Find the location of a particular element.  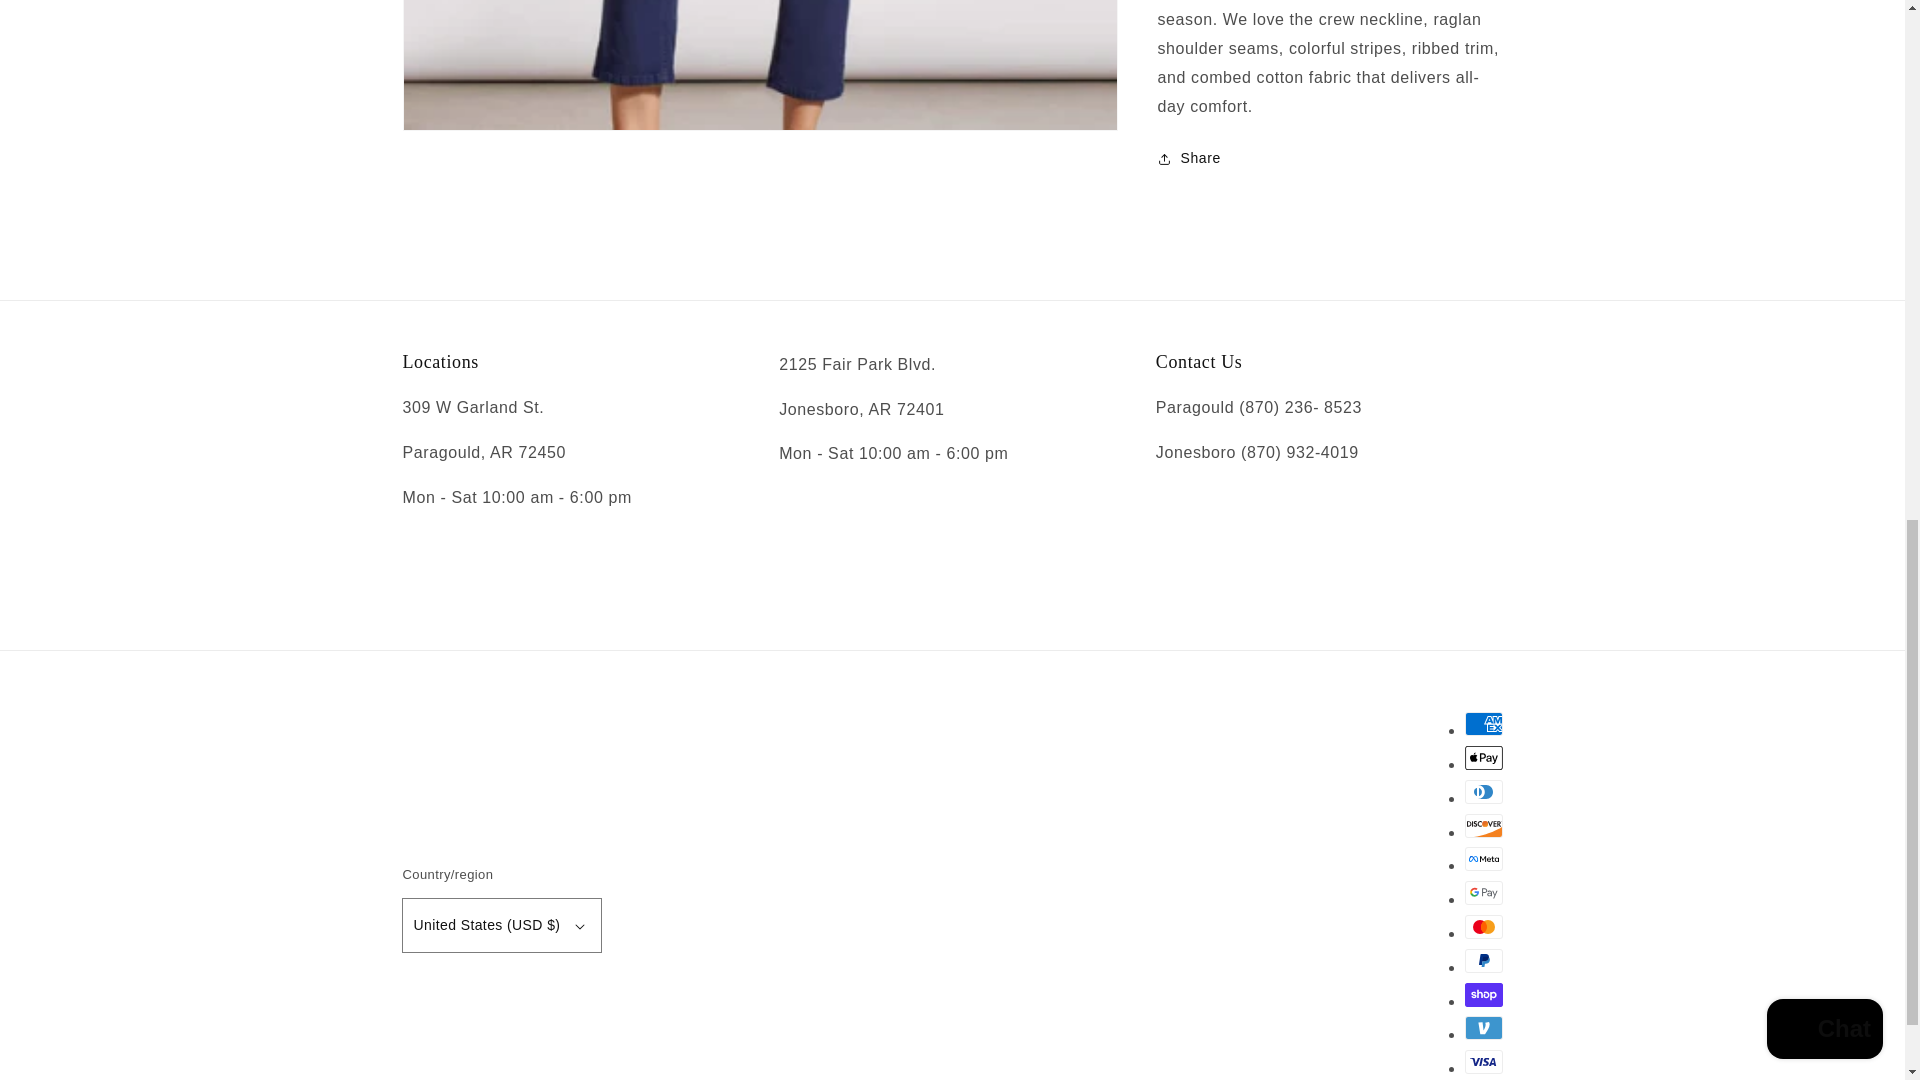

Google Pay is located at coordinates (1482, 893).